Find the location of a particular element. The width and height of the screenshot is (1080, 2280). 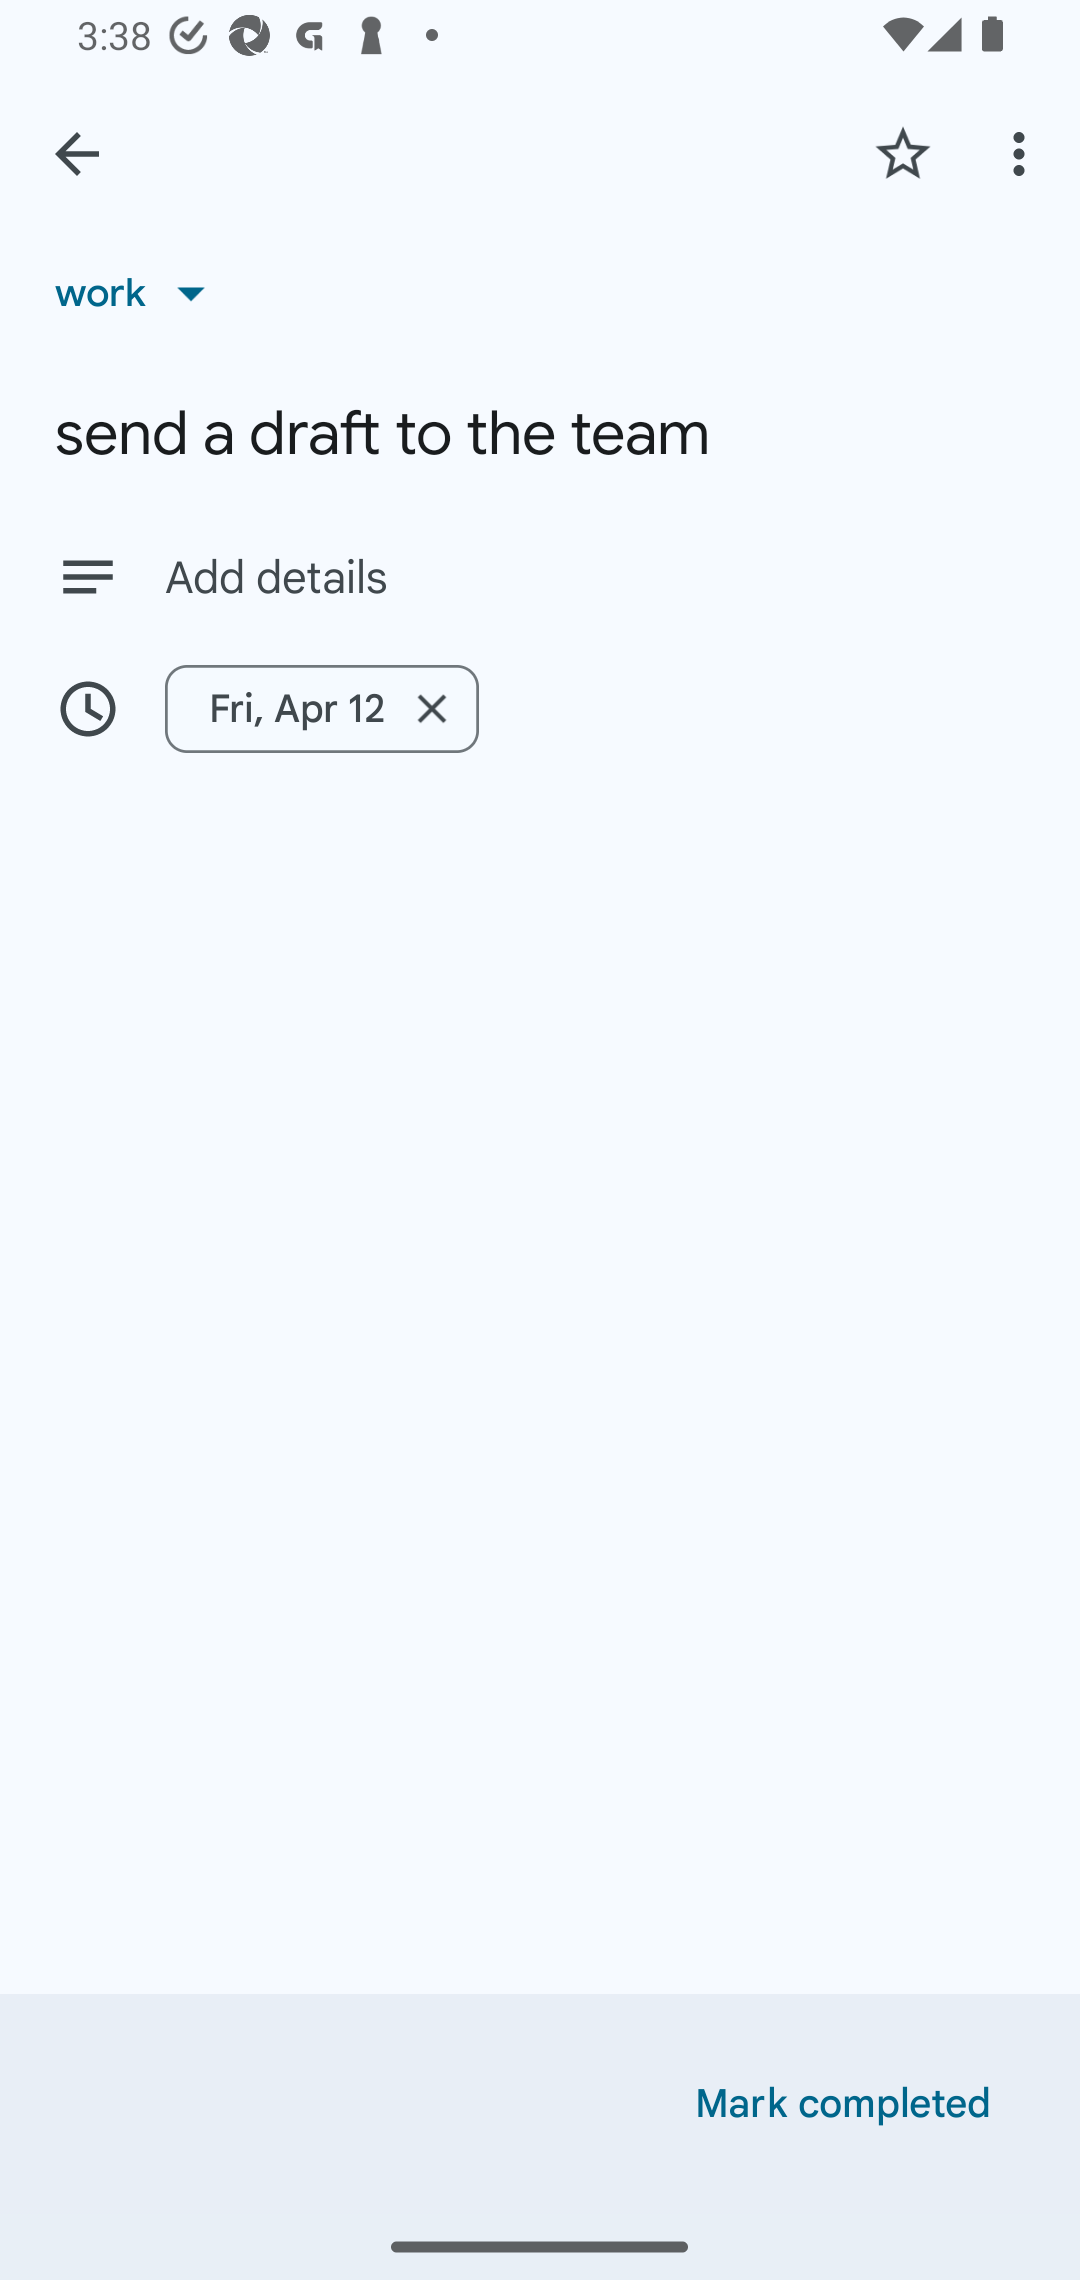

Mark completed is located at coordinates (843, 2104).